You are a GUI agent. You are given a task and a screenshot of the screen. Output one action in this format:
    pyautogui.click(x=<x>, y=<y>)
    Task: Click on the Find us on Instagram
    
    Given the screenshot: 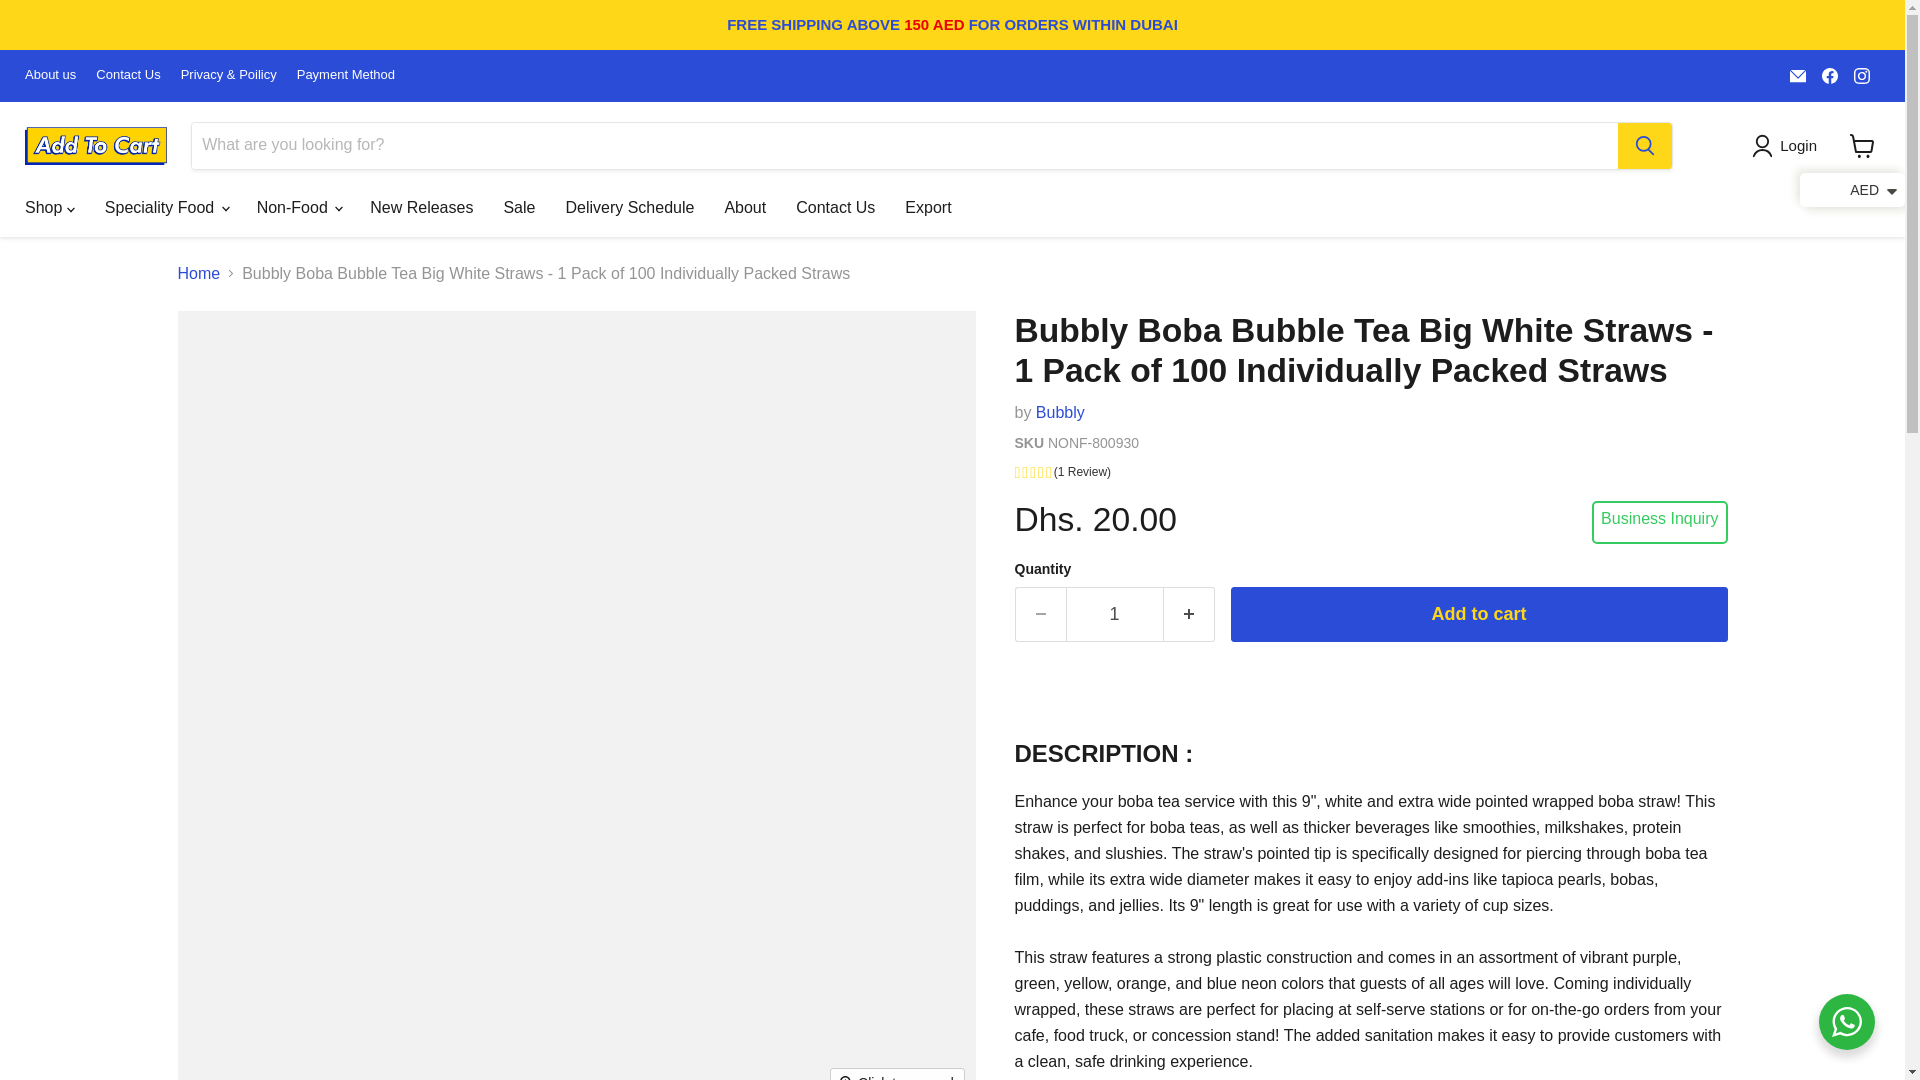 What is the action you would take?
    pyautogui.click(x=1861, y=75)
    